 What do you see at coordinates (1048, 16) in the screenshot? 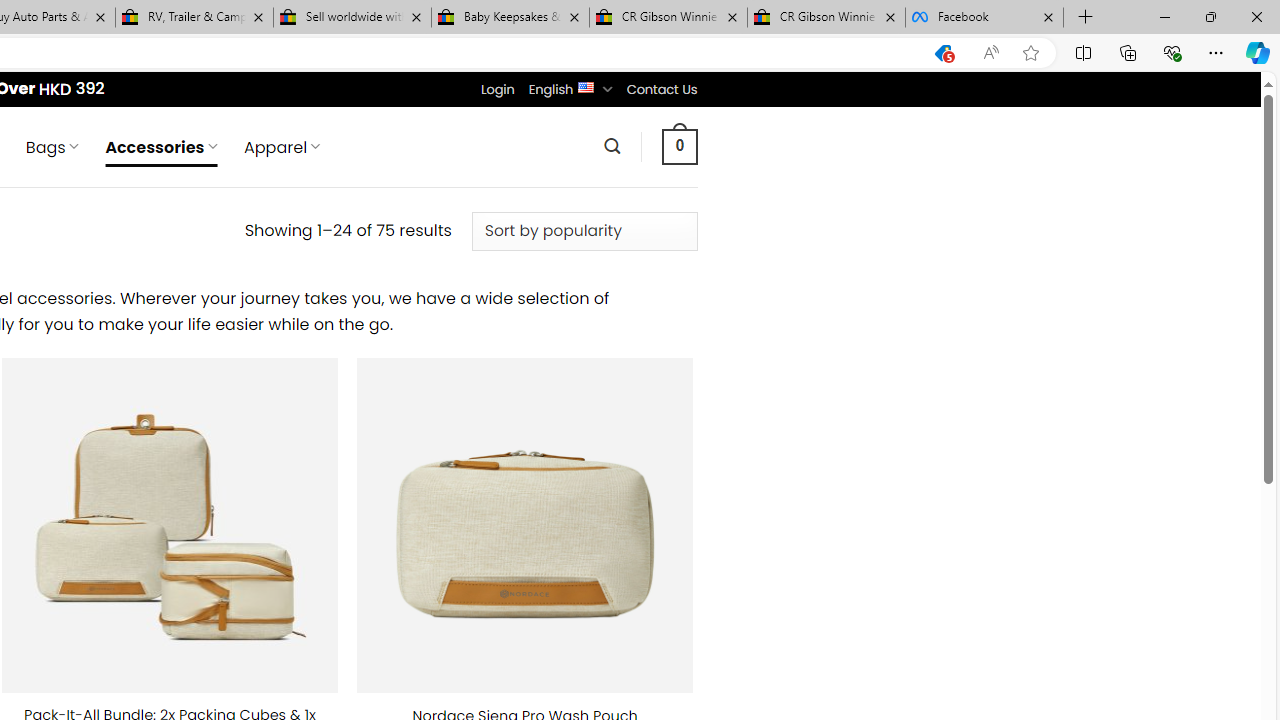
I see `Close tab` at bounding box center [1048, 16].